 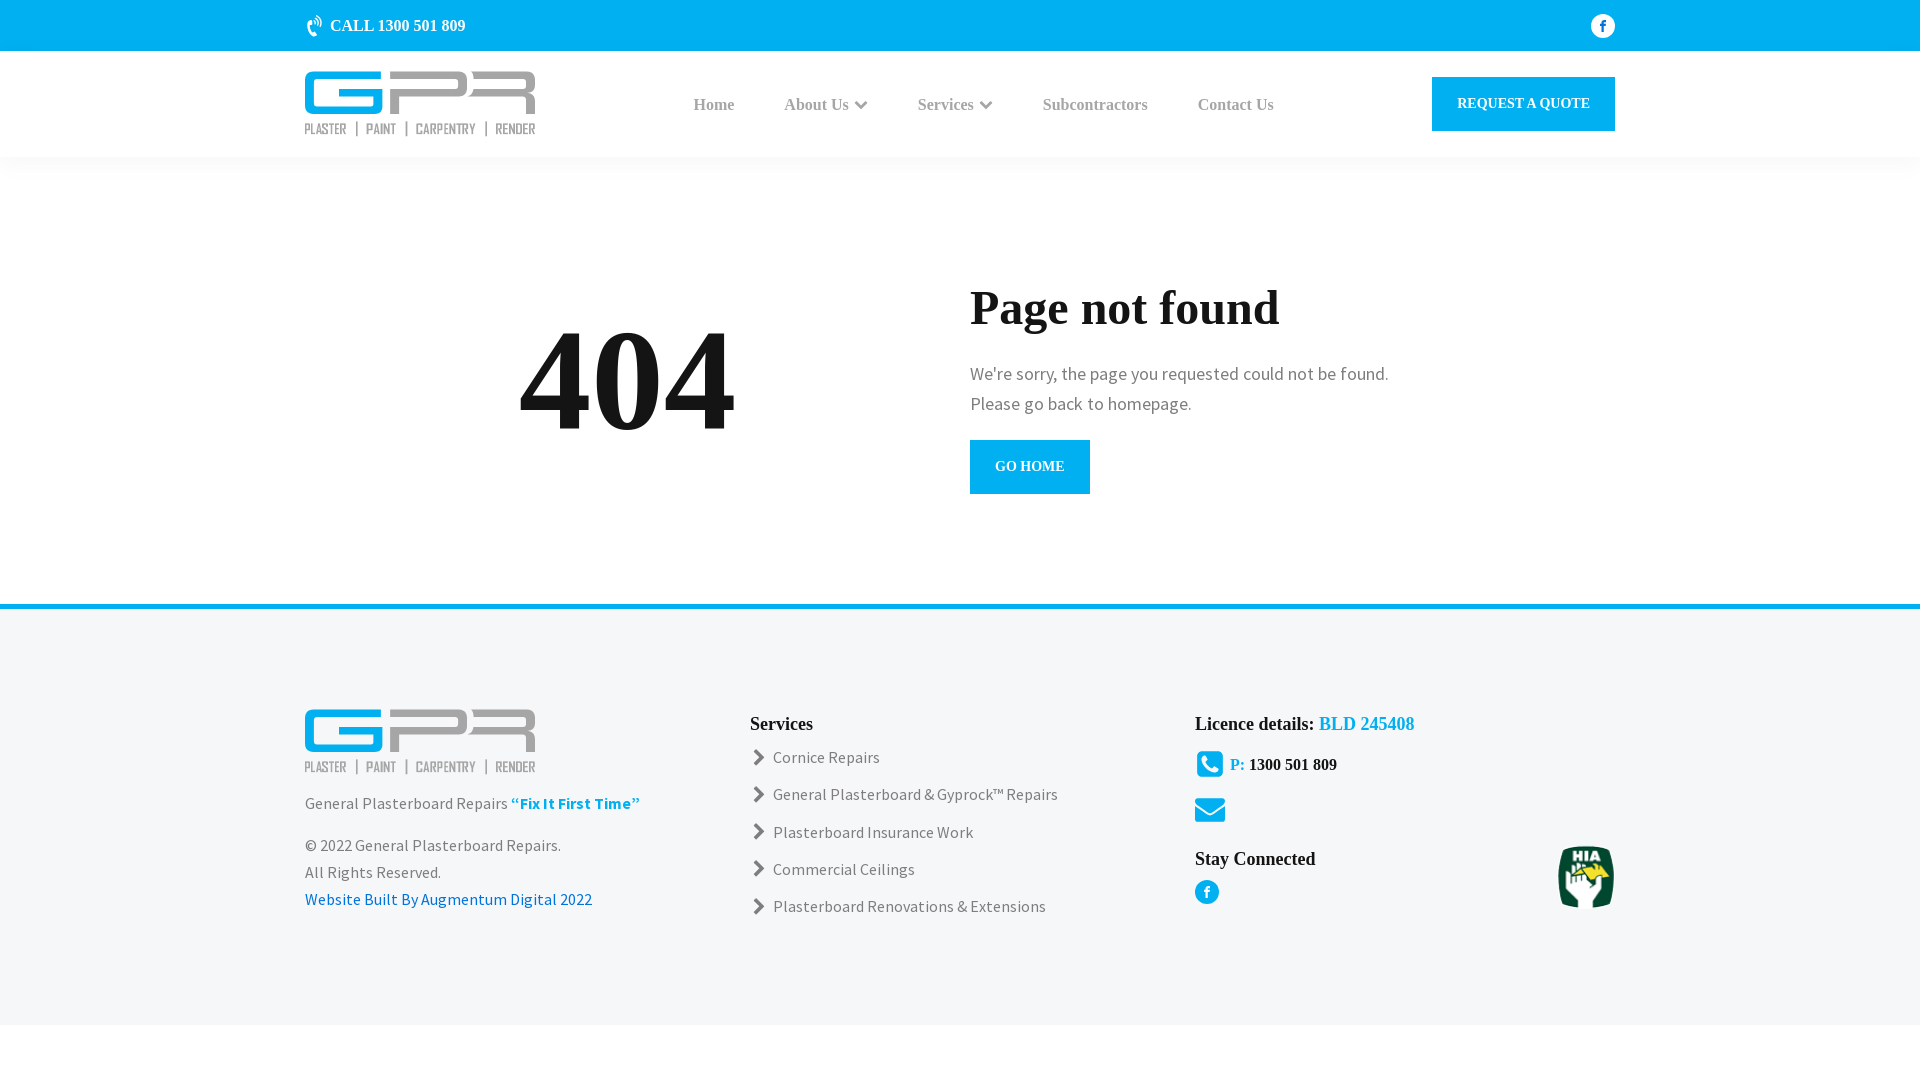 I want to click on Subcontractors, so click(x=1095, y=104).